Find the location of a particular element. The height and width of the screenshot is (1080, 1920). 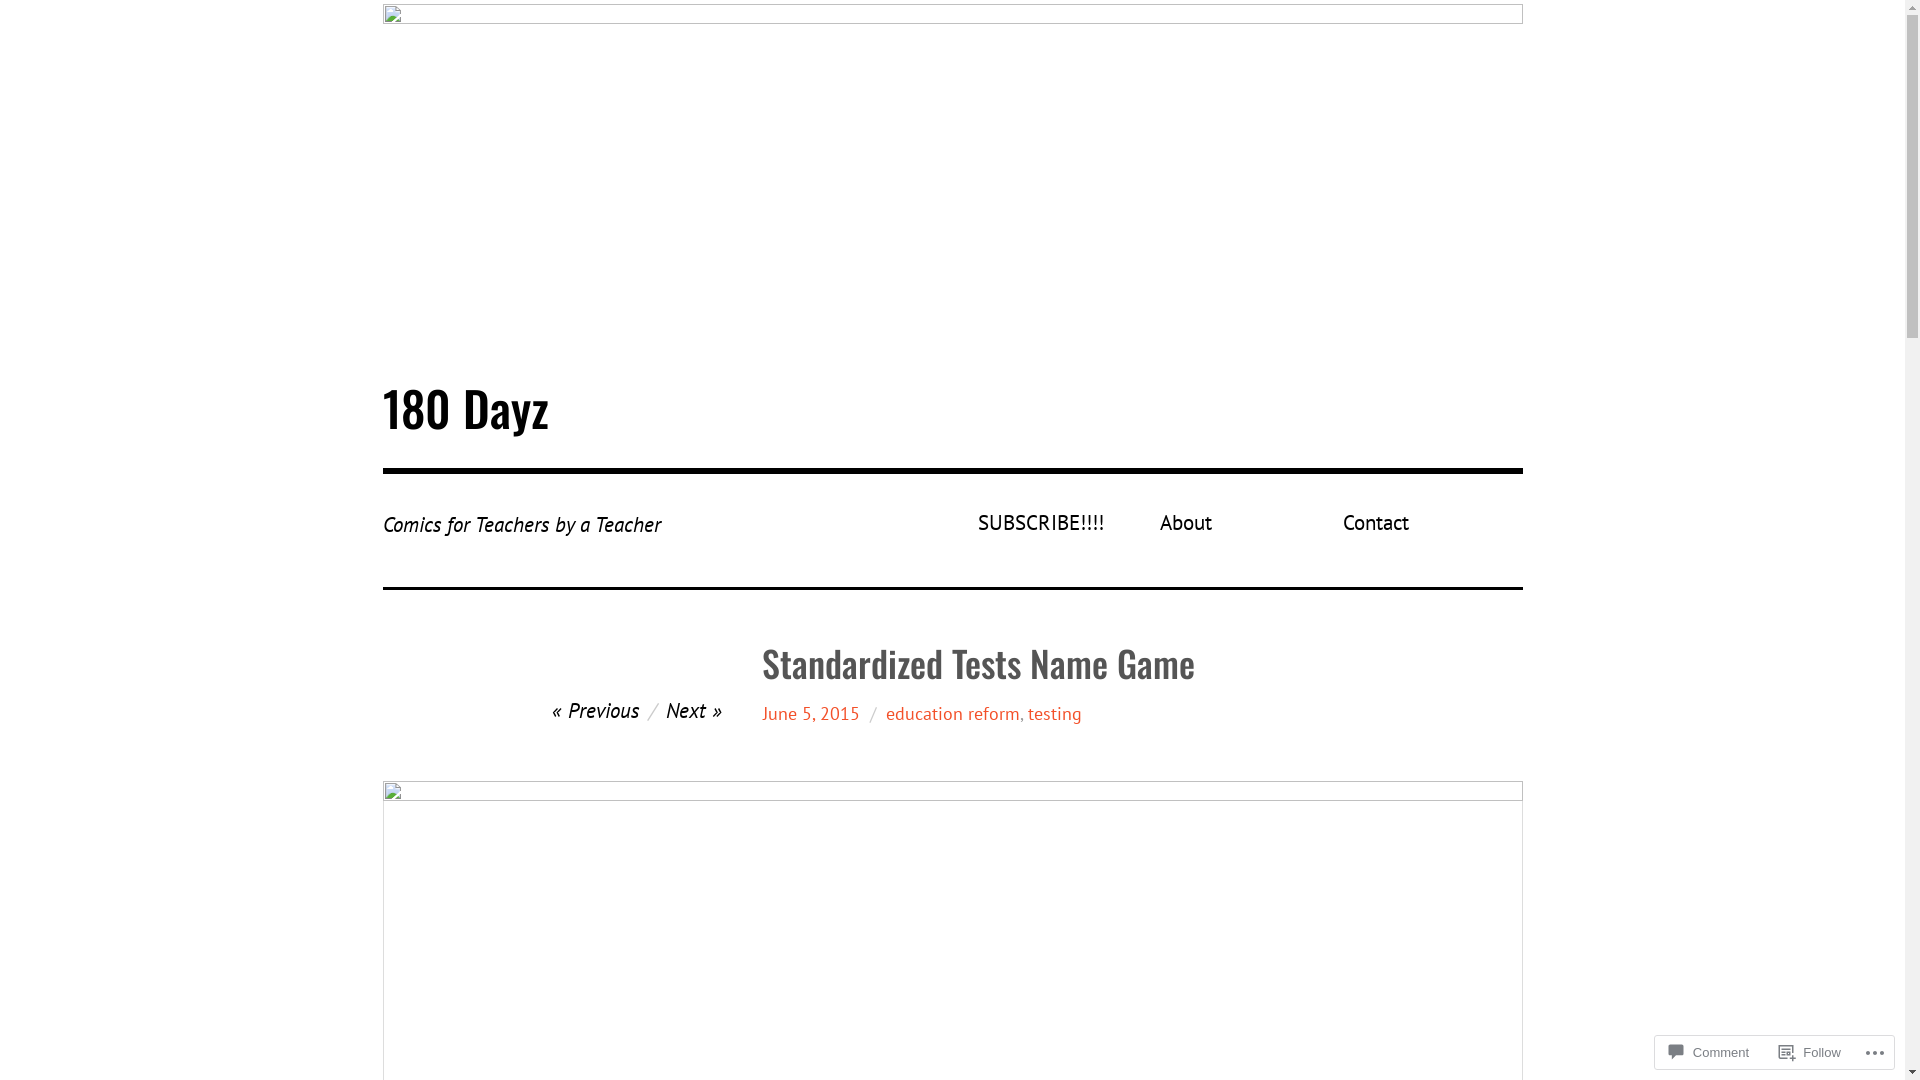

SUBSCRIBE!!!! is located at coordinates (1061, 523).